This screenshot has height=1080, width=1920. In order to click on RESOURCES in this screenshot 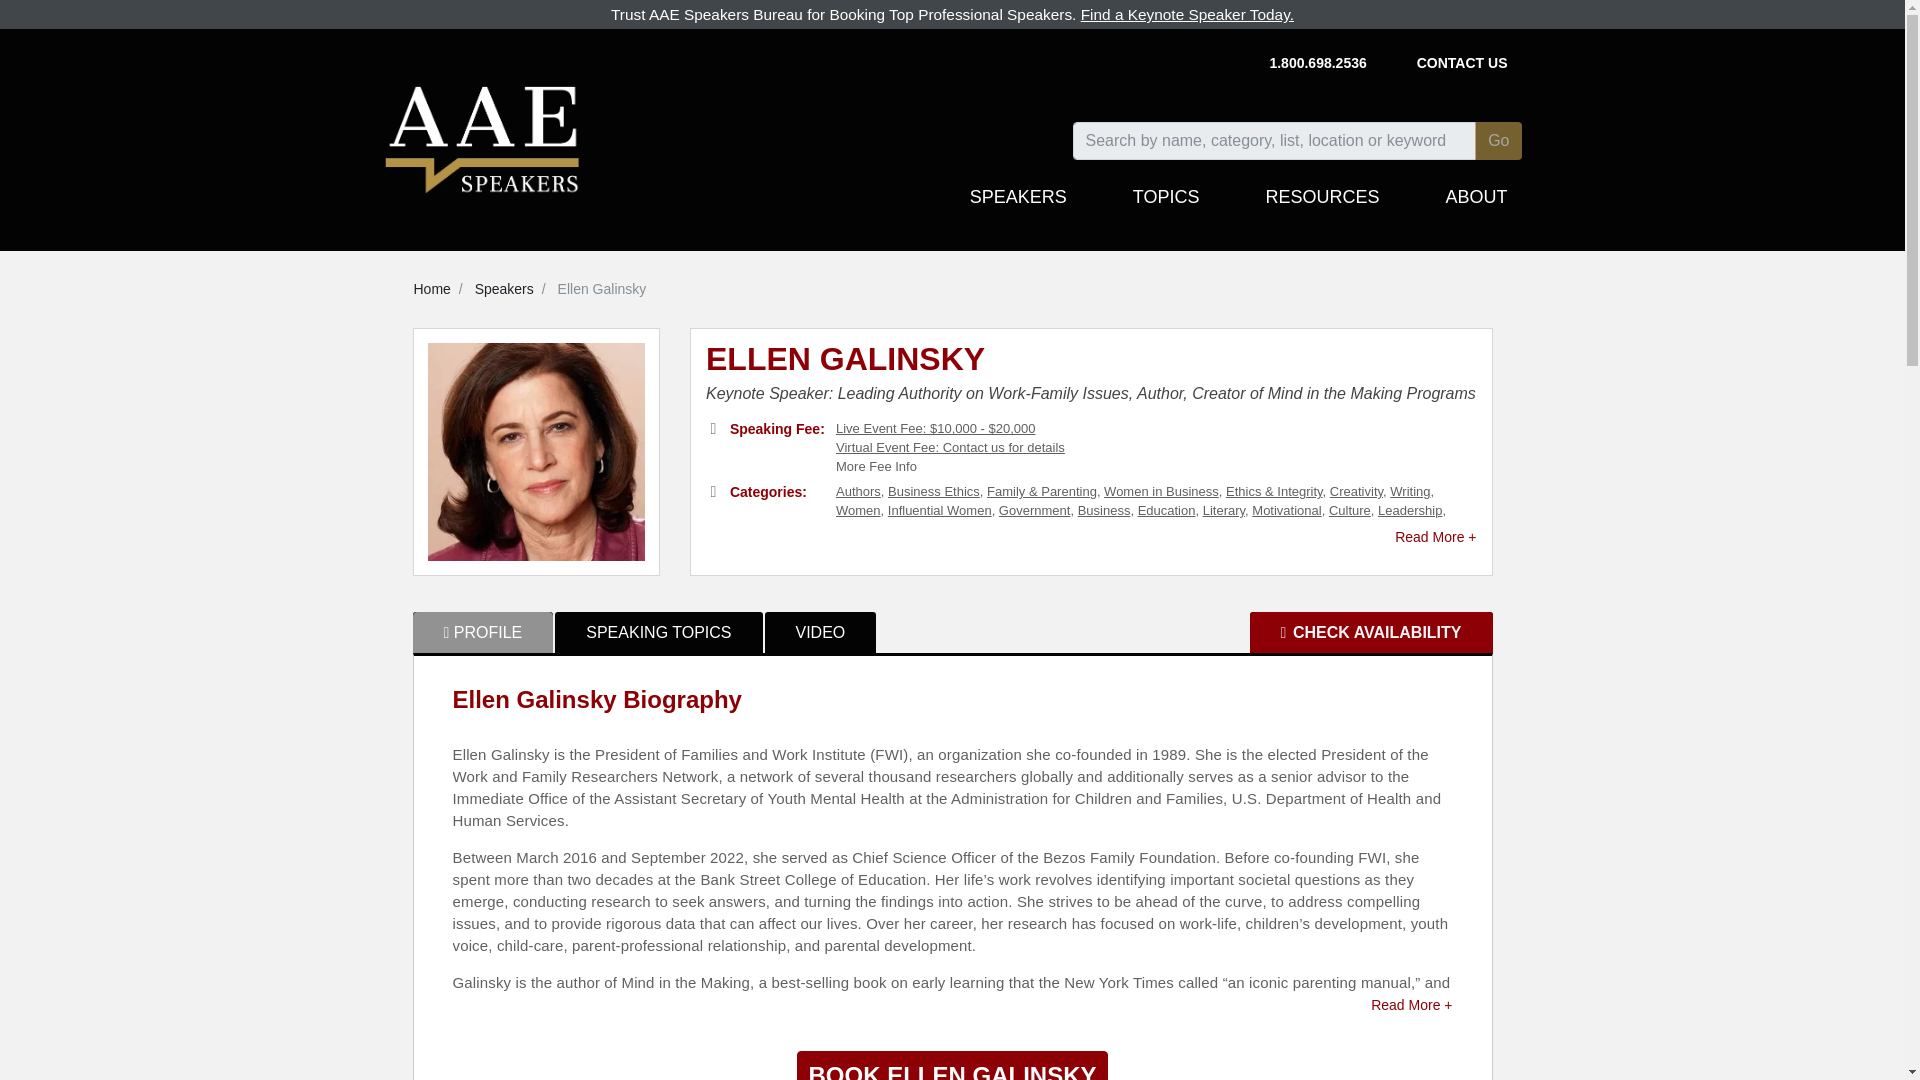, I will do `click(1322, 206)`.